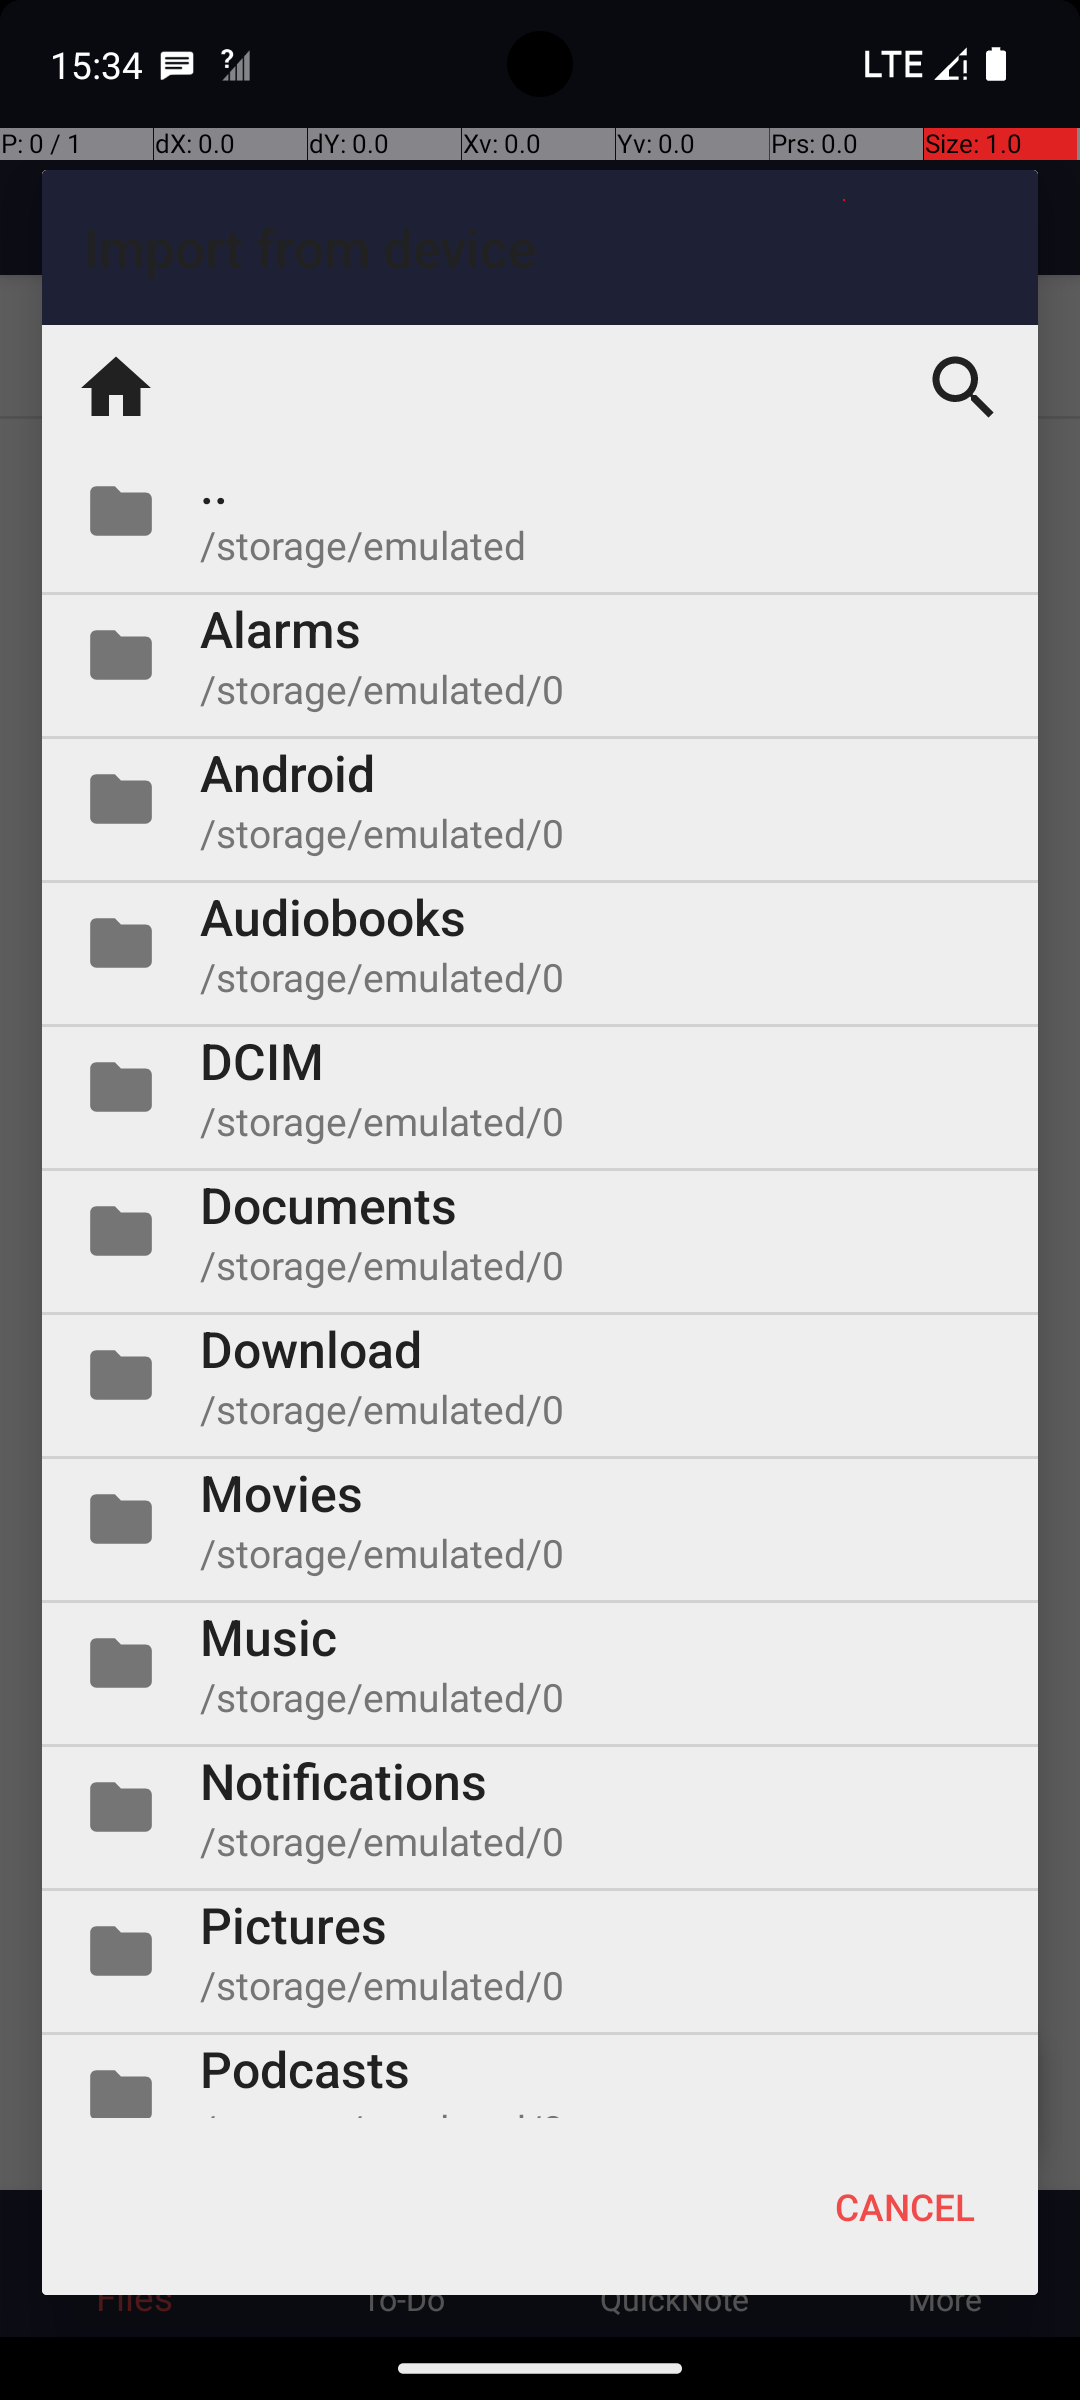 This screenshot has width=1080, height=2400. Describe the element at coordinates (540, 1951) in the screenshot. I see `Folder Pictures ` at that location.